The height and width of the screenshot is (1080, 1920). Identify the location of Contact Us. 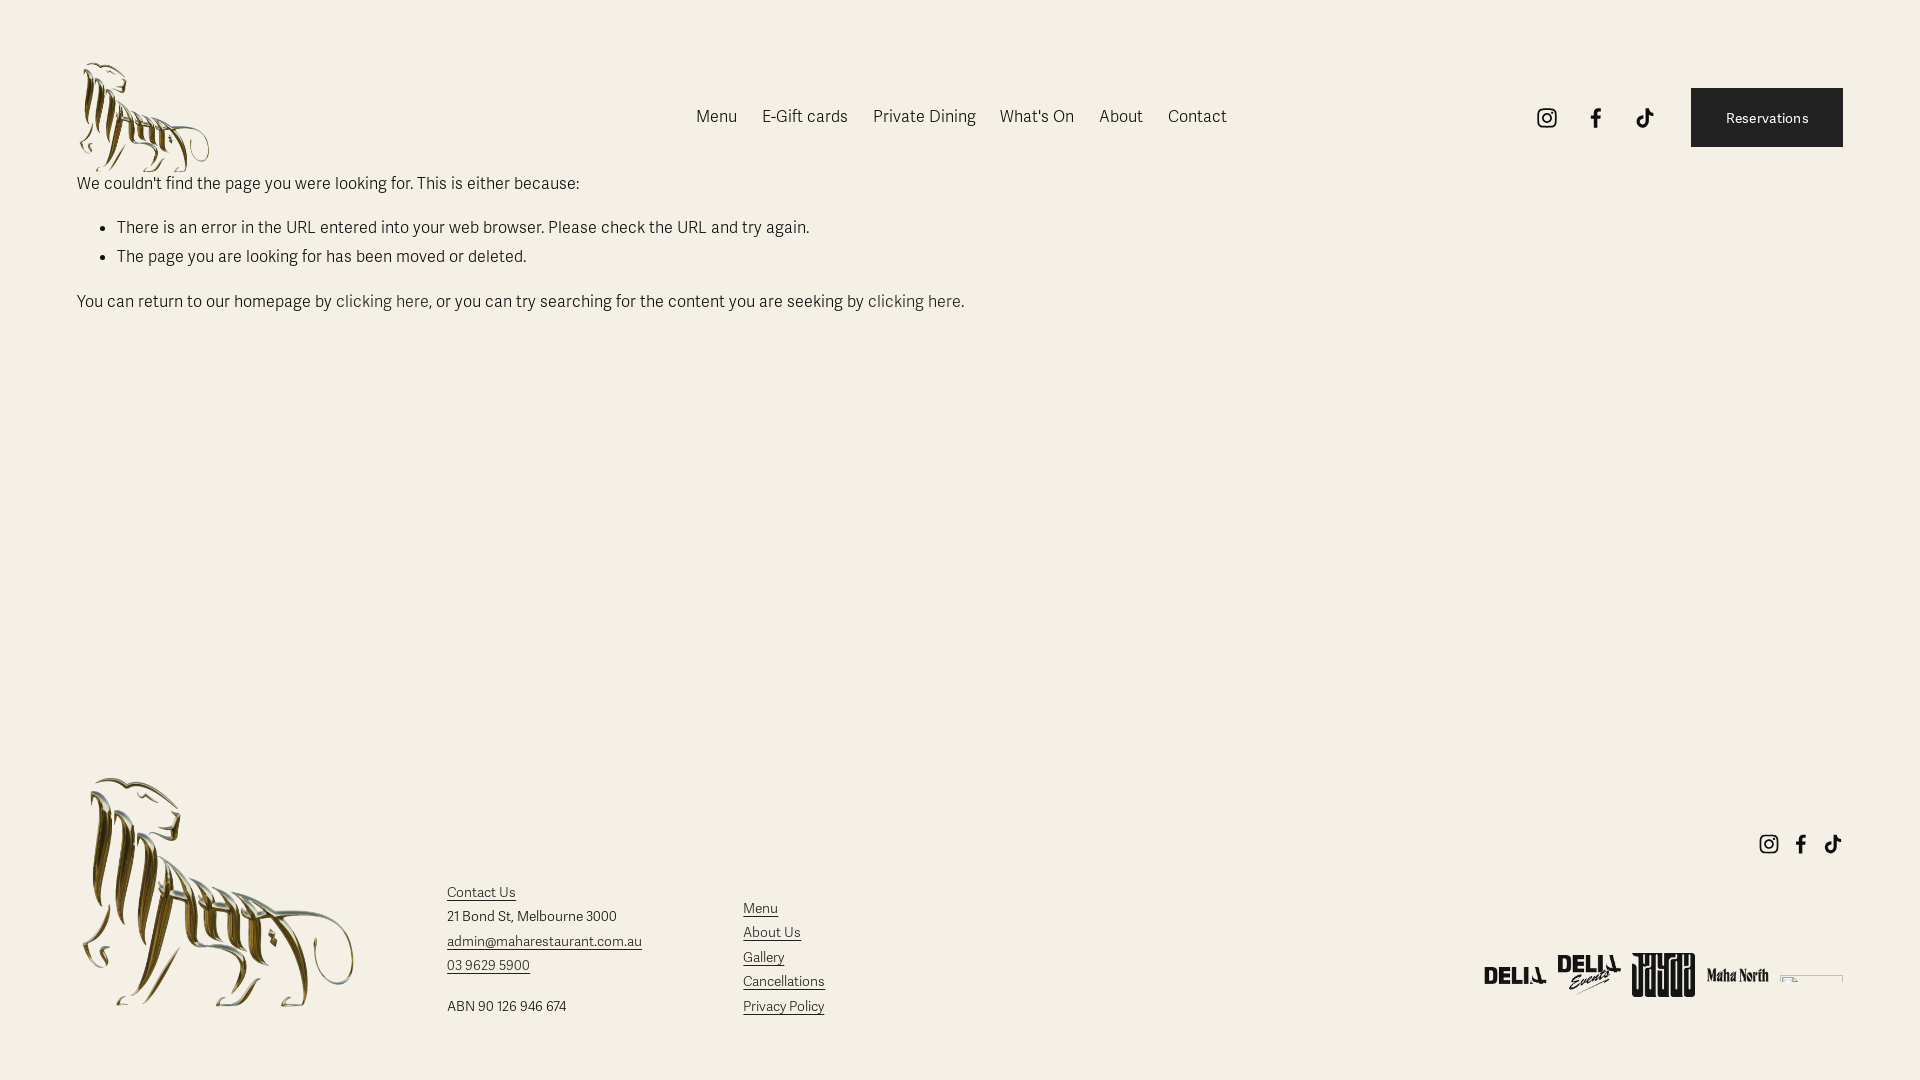
(482, 892).